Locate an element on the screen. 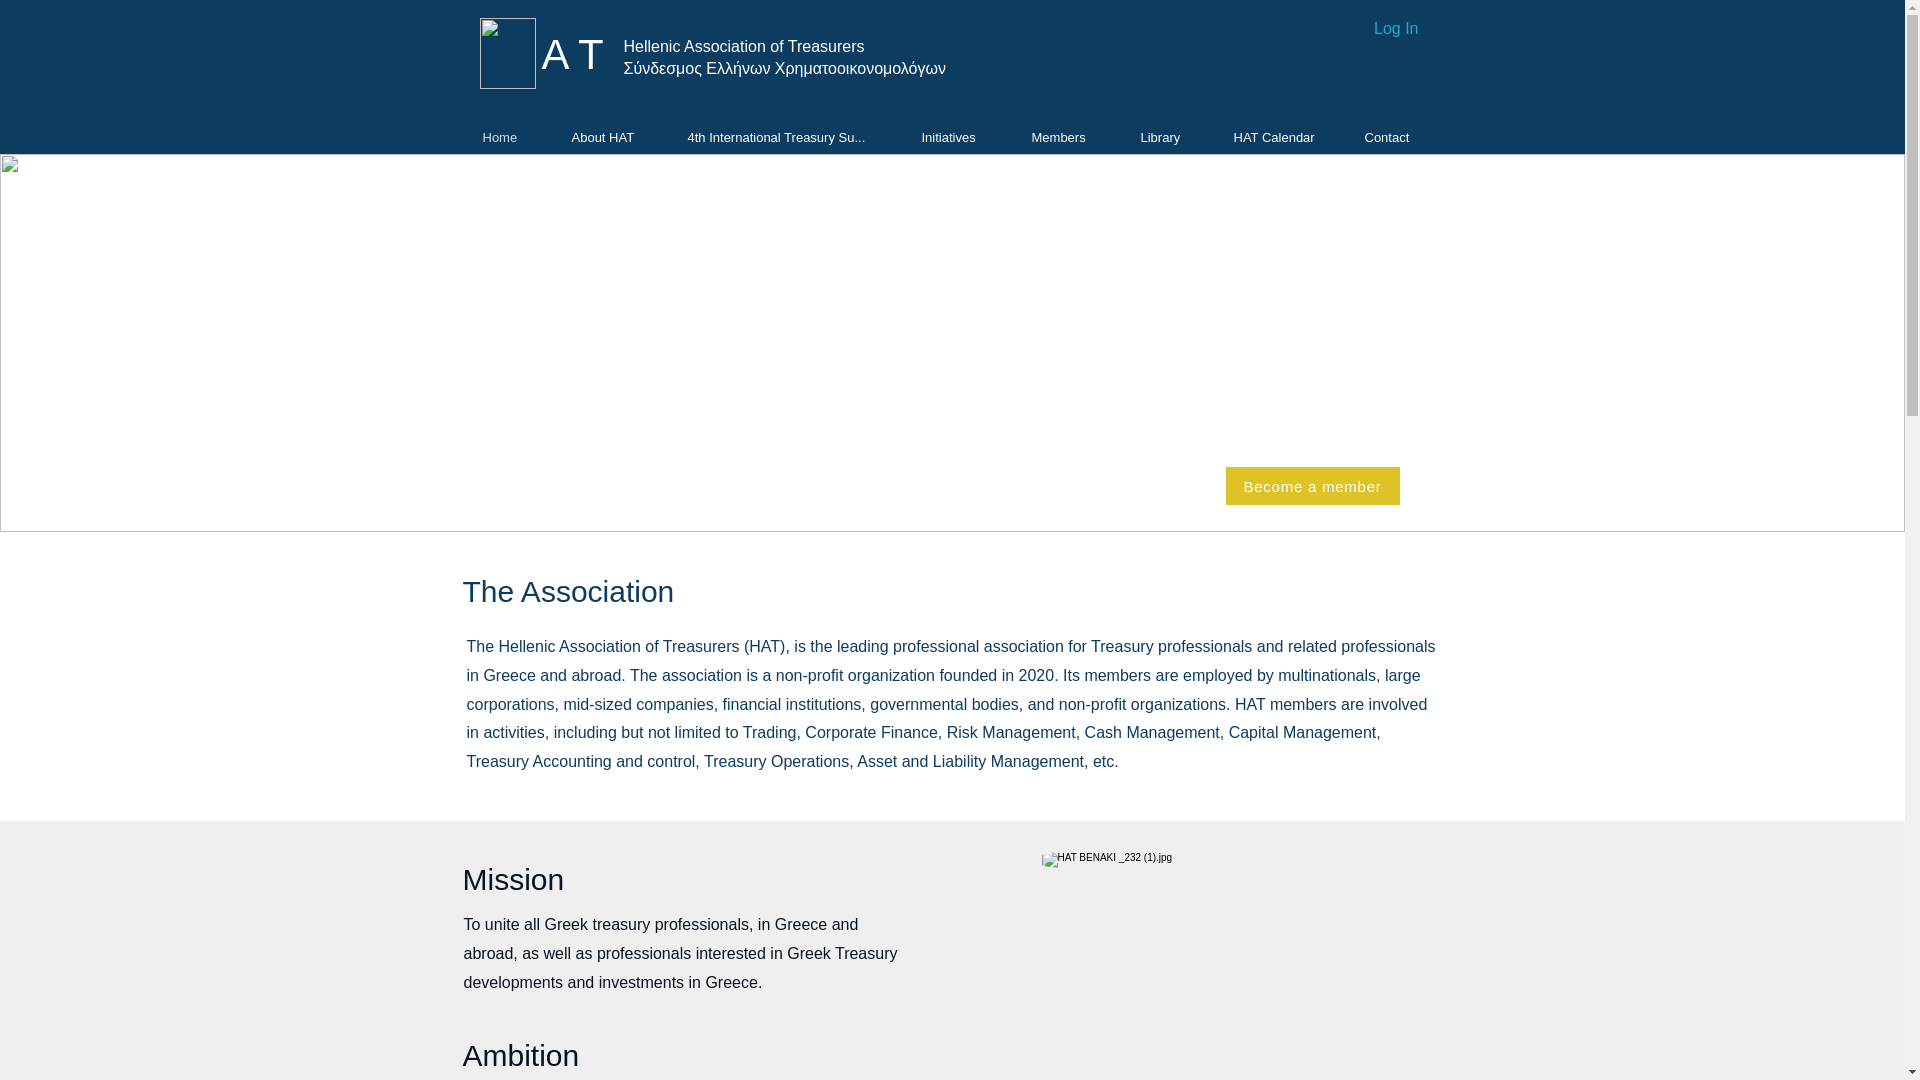 This screenshot has width=1920, height=1080. Contact is located at coordinates (1392, 138).